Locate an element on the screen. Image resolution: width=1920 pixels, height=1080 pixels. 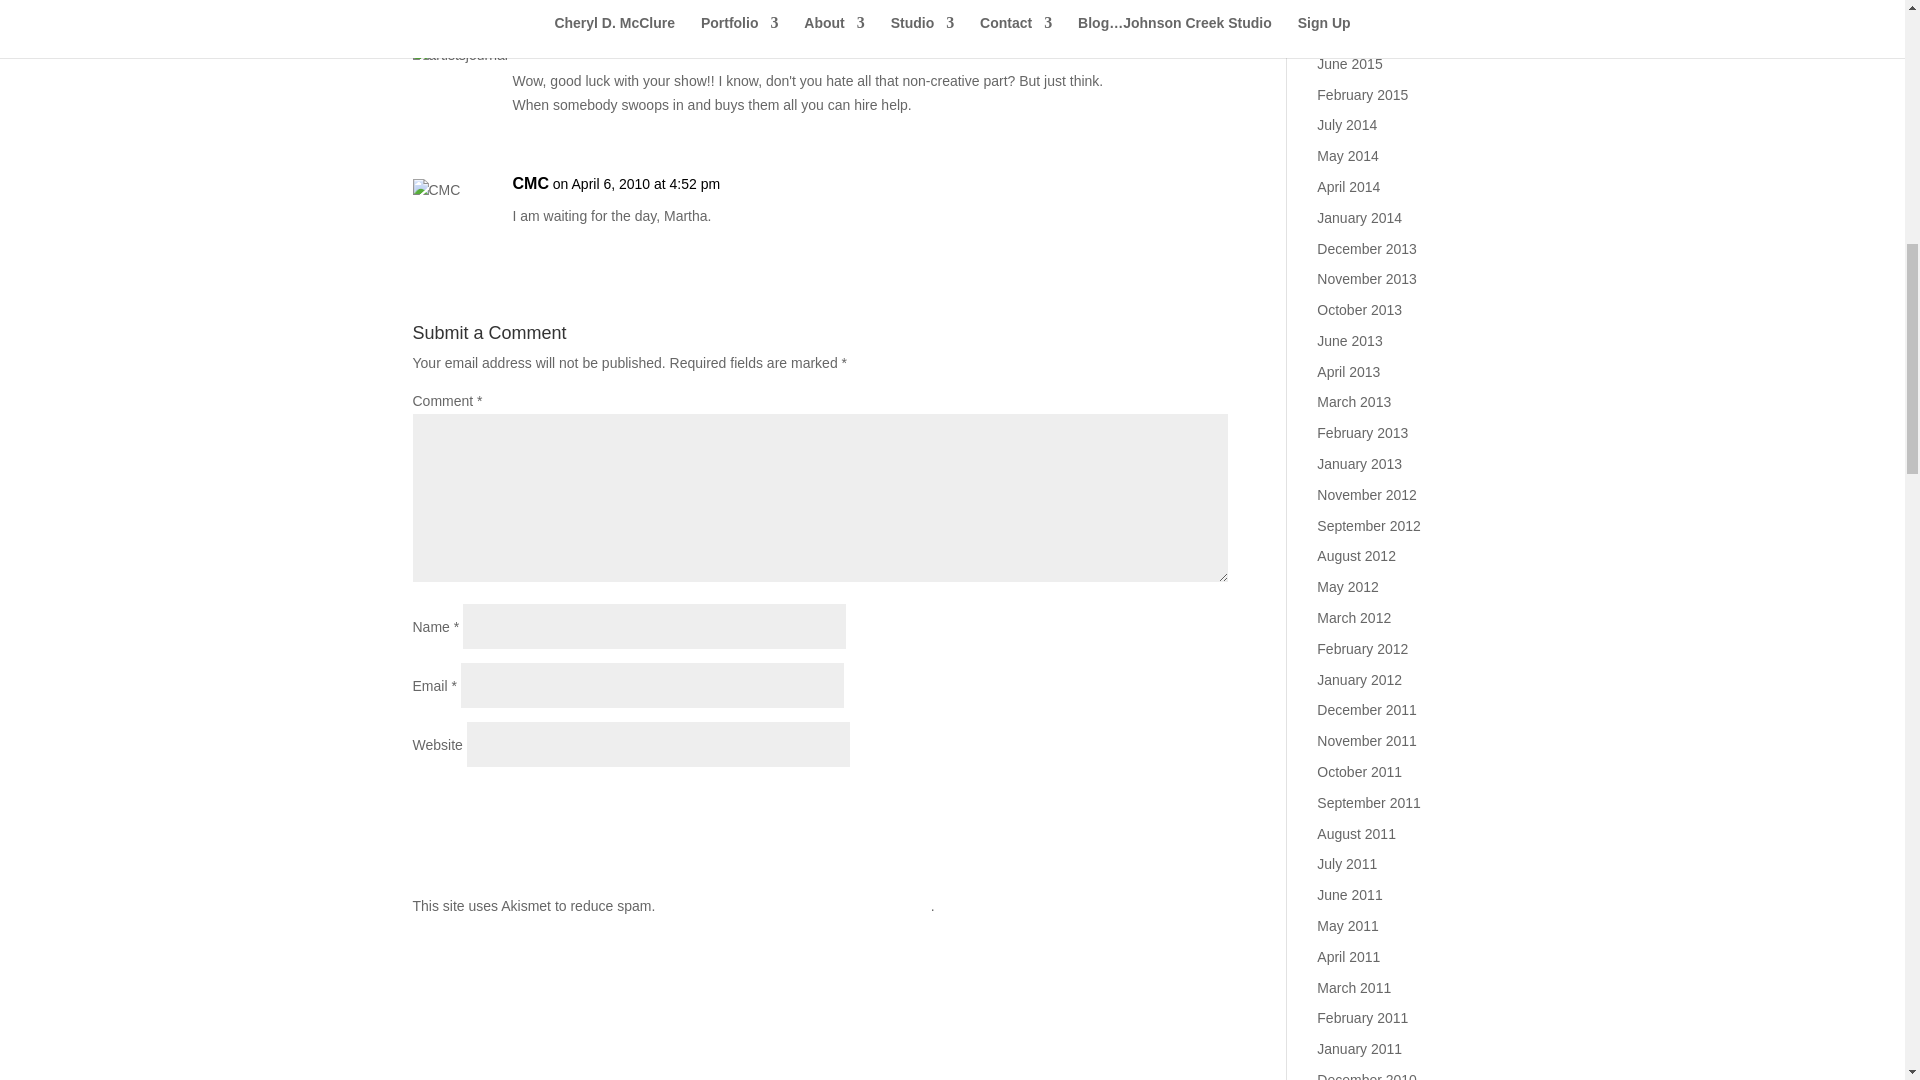
Submit Comment is located at coordinates (1128, 805).